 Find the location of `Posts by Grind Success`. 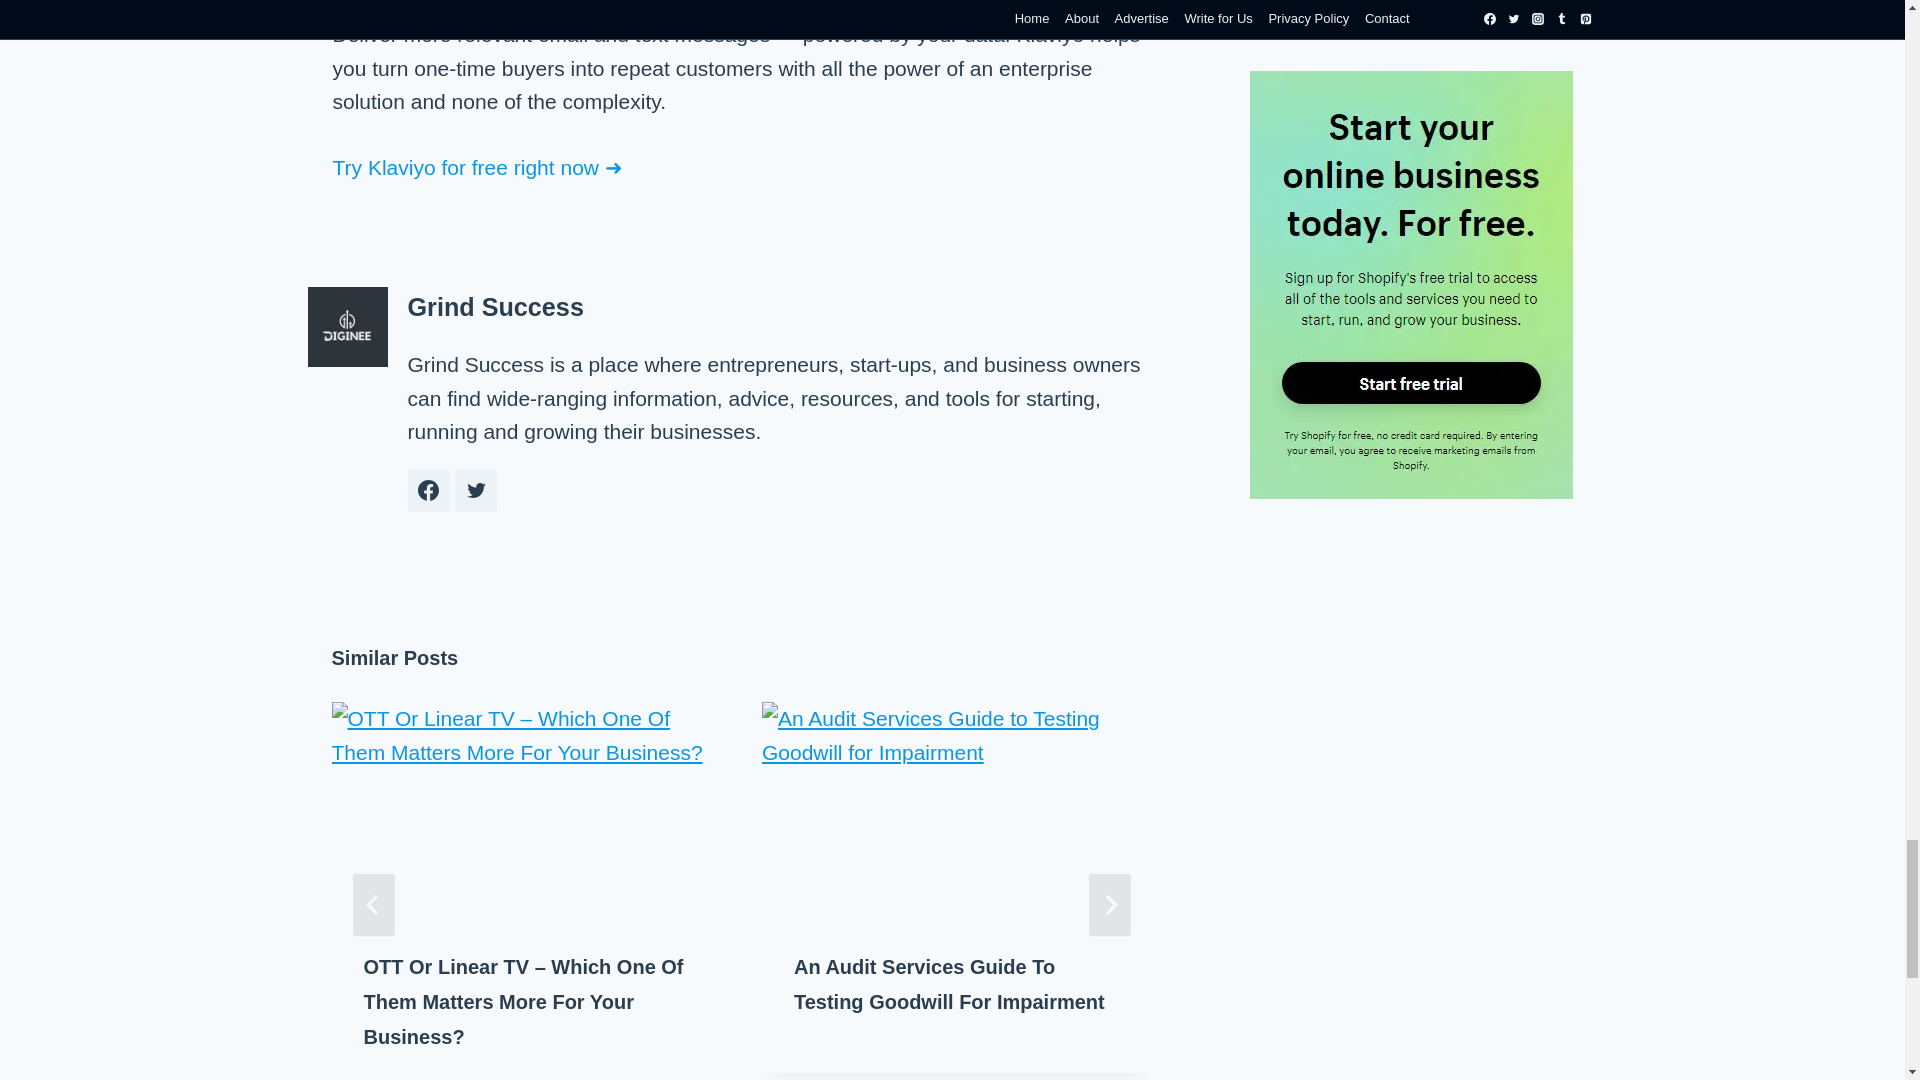

Posts by Grind Success is located at coordinates (495, 306).